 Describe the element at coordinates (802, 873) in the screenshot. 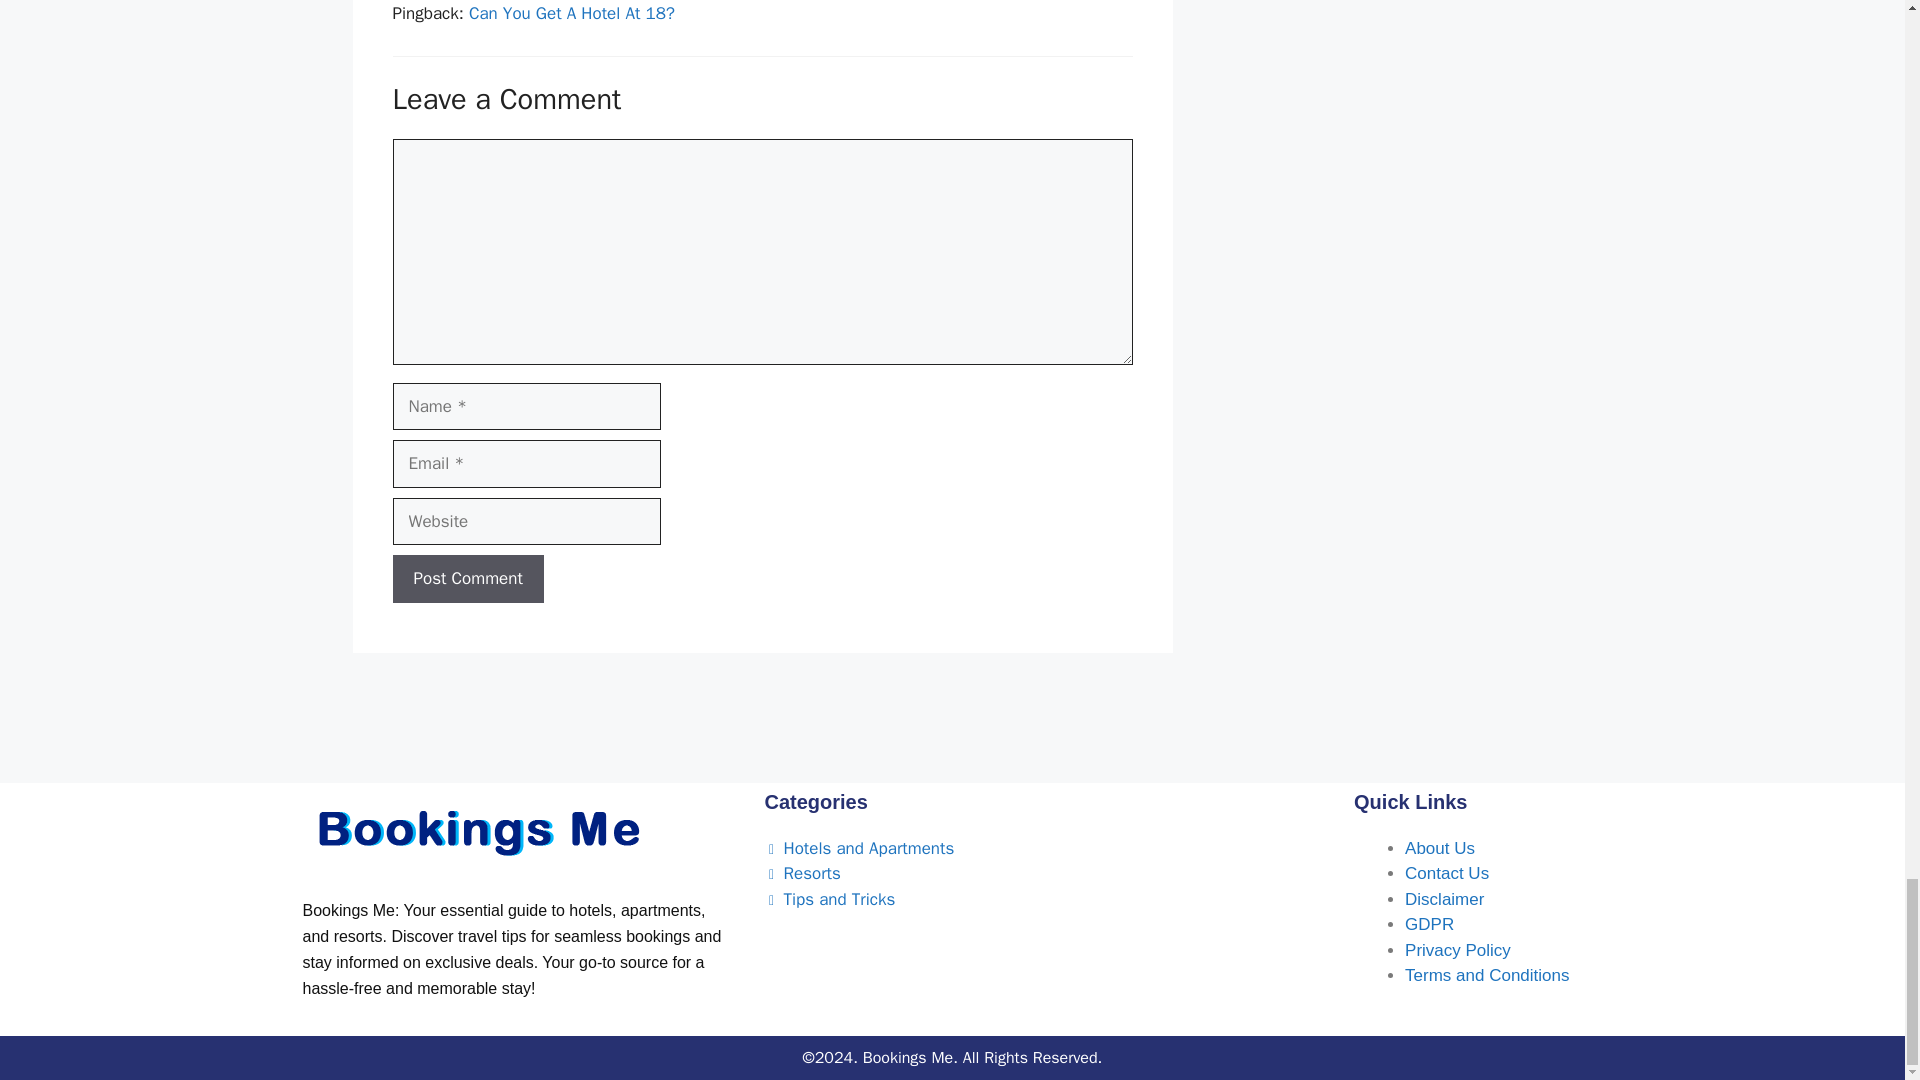

I see `Resorts` at that location.